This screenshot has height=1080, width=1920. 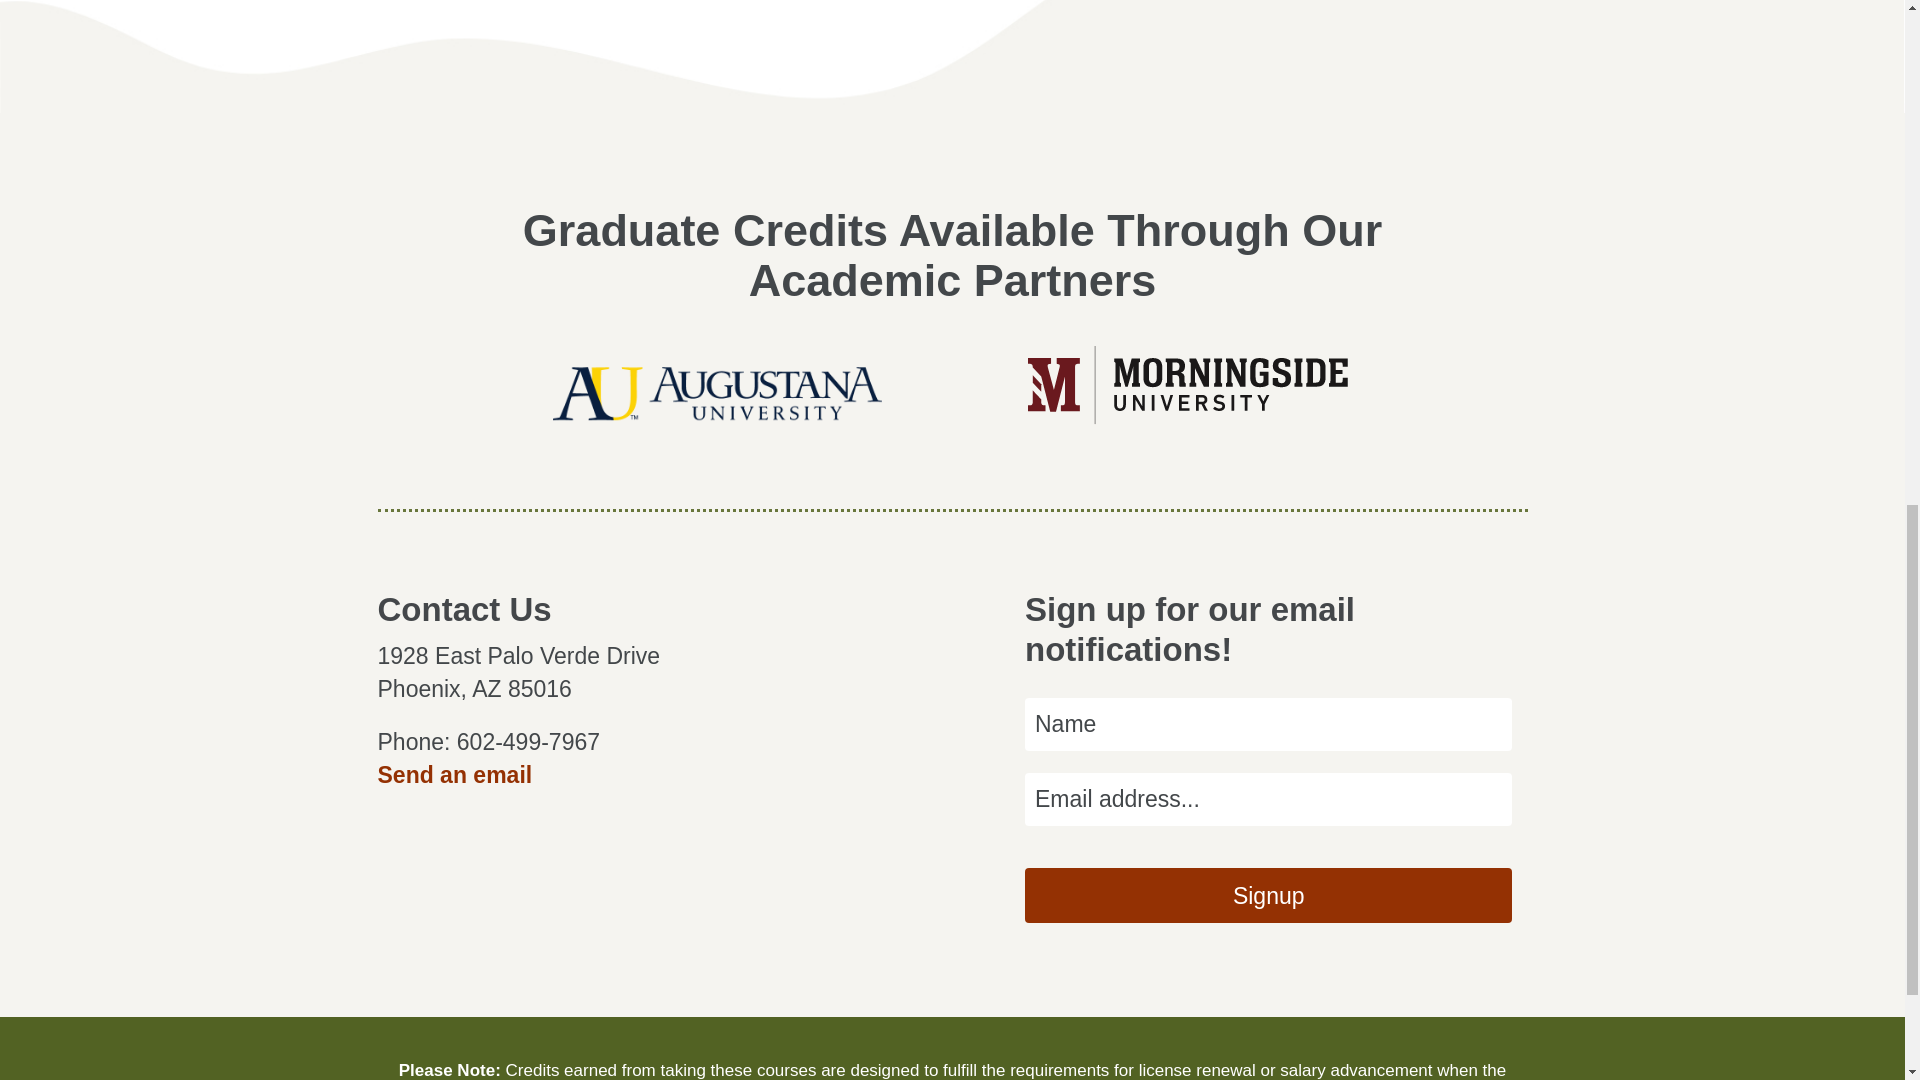 I want to click on Send an email, so click(x=456, y=775).